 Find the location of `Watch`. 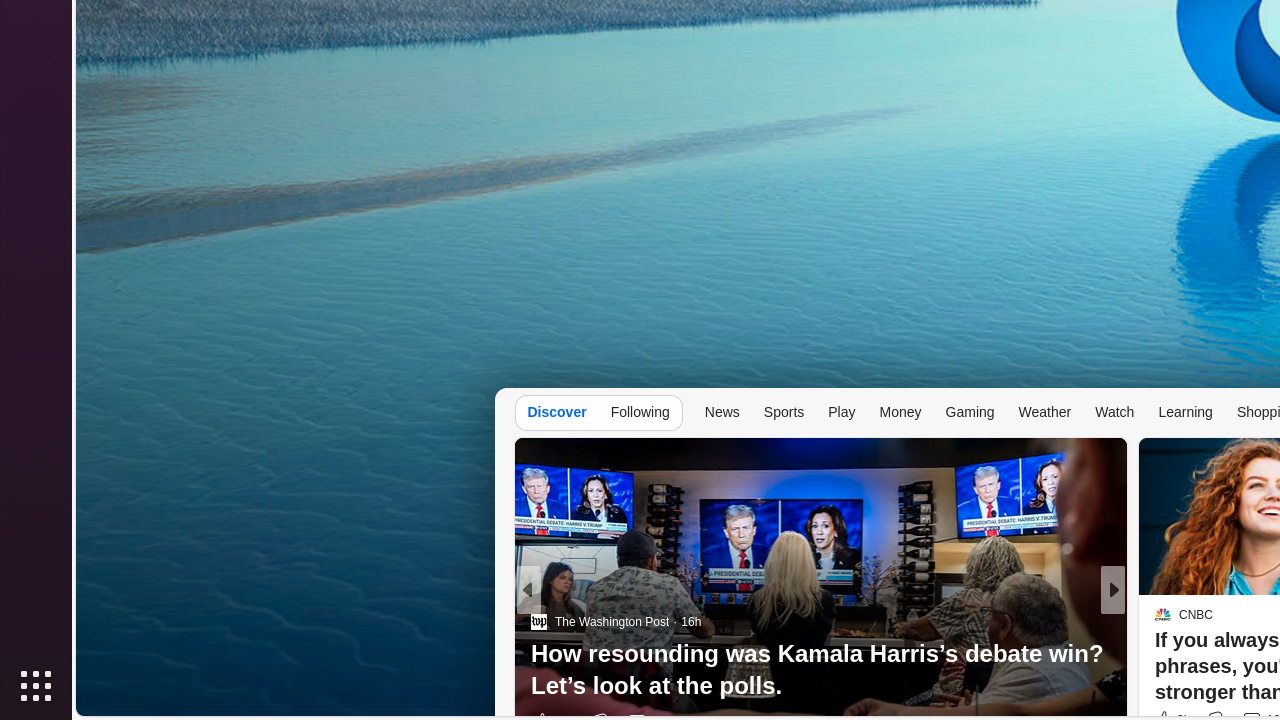

Watch is located at coordinates (1115, 412).